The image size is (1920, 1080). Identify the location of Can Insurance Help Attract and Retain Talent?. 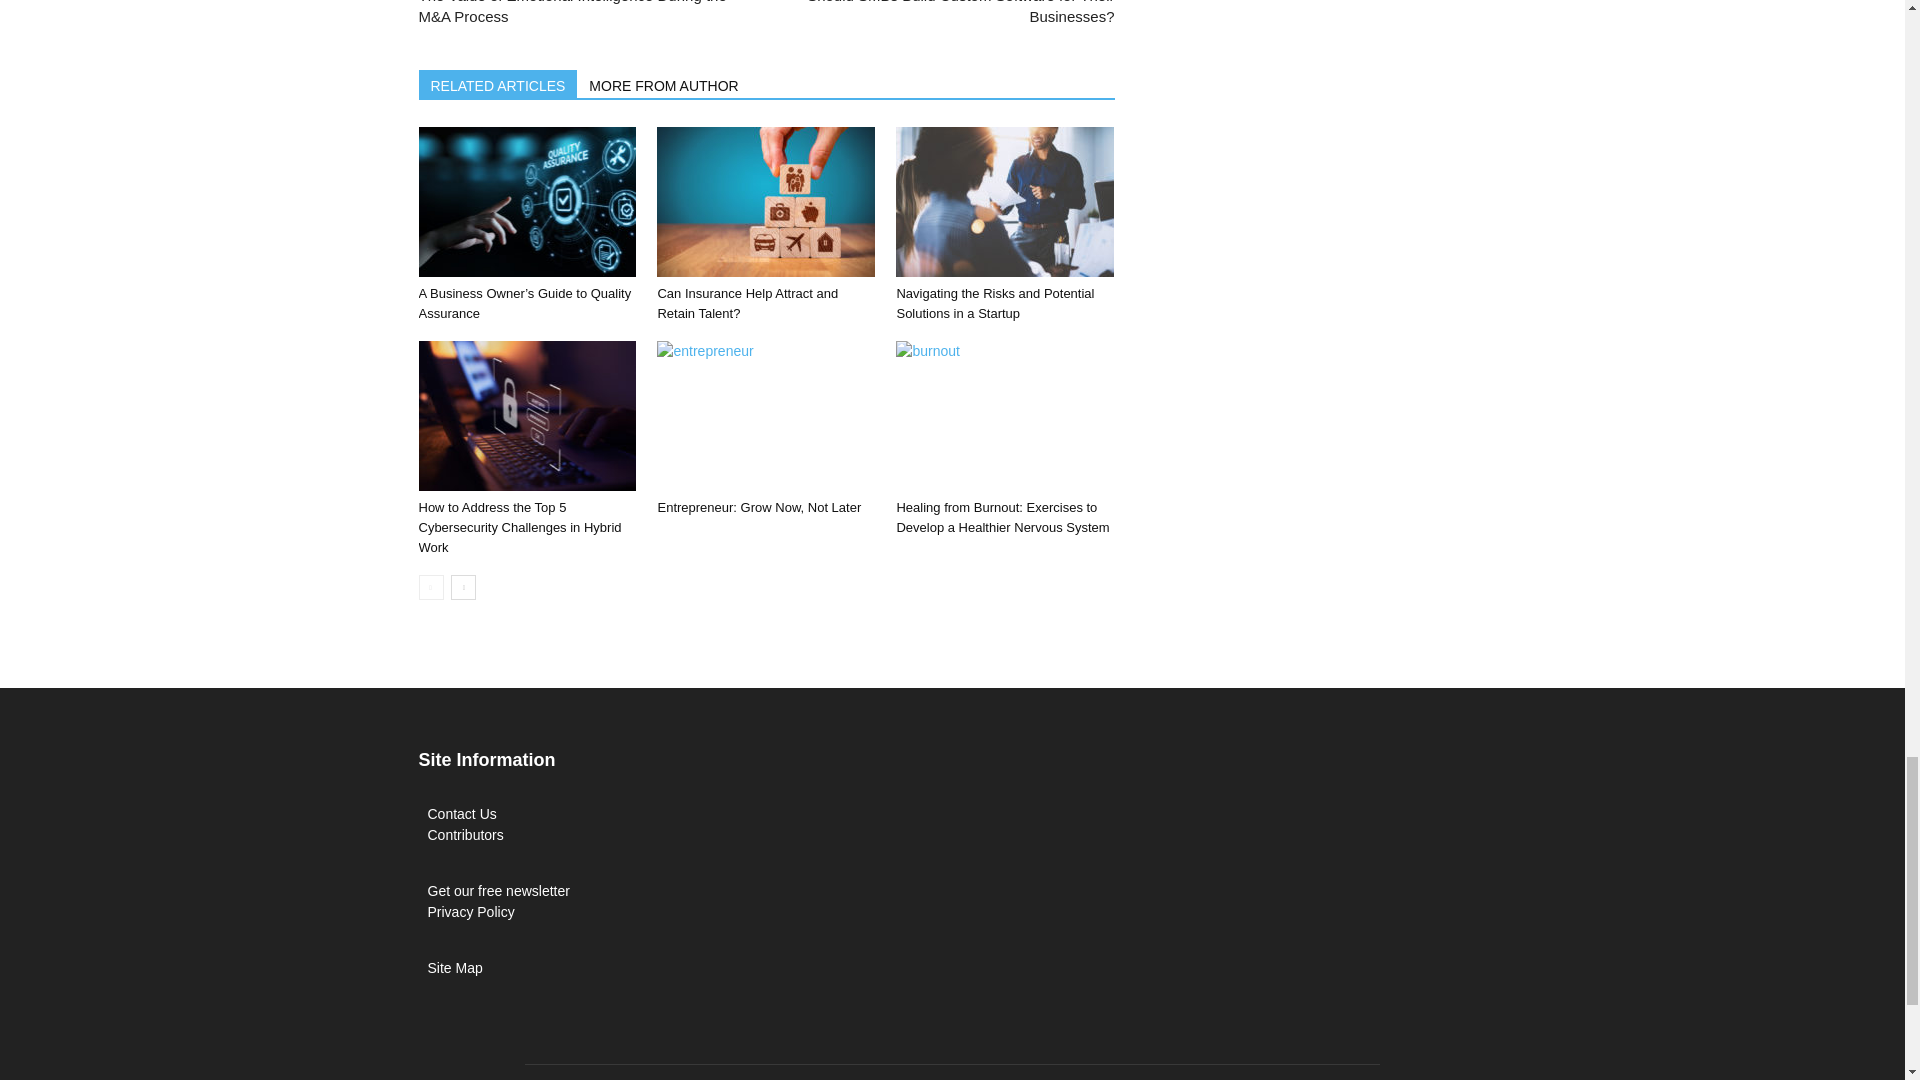
(766, 202).